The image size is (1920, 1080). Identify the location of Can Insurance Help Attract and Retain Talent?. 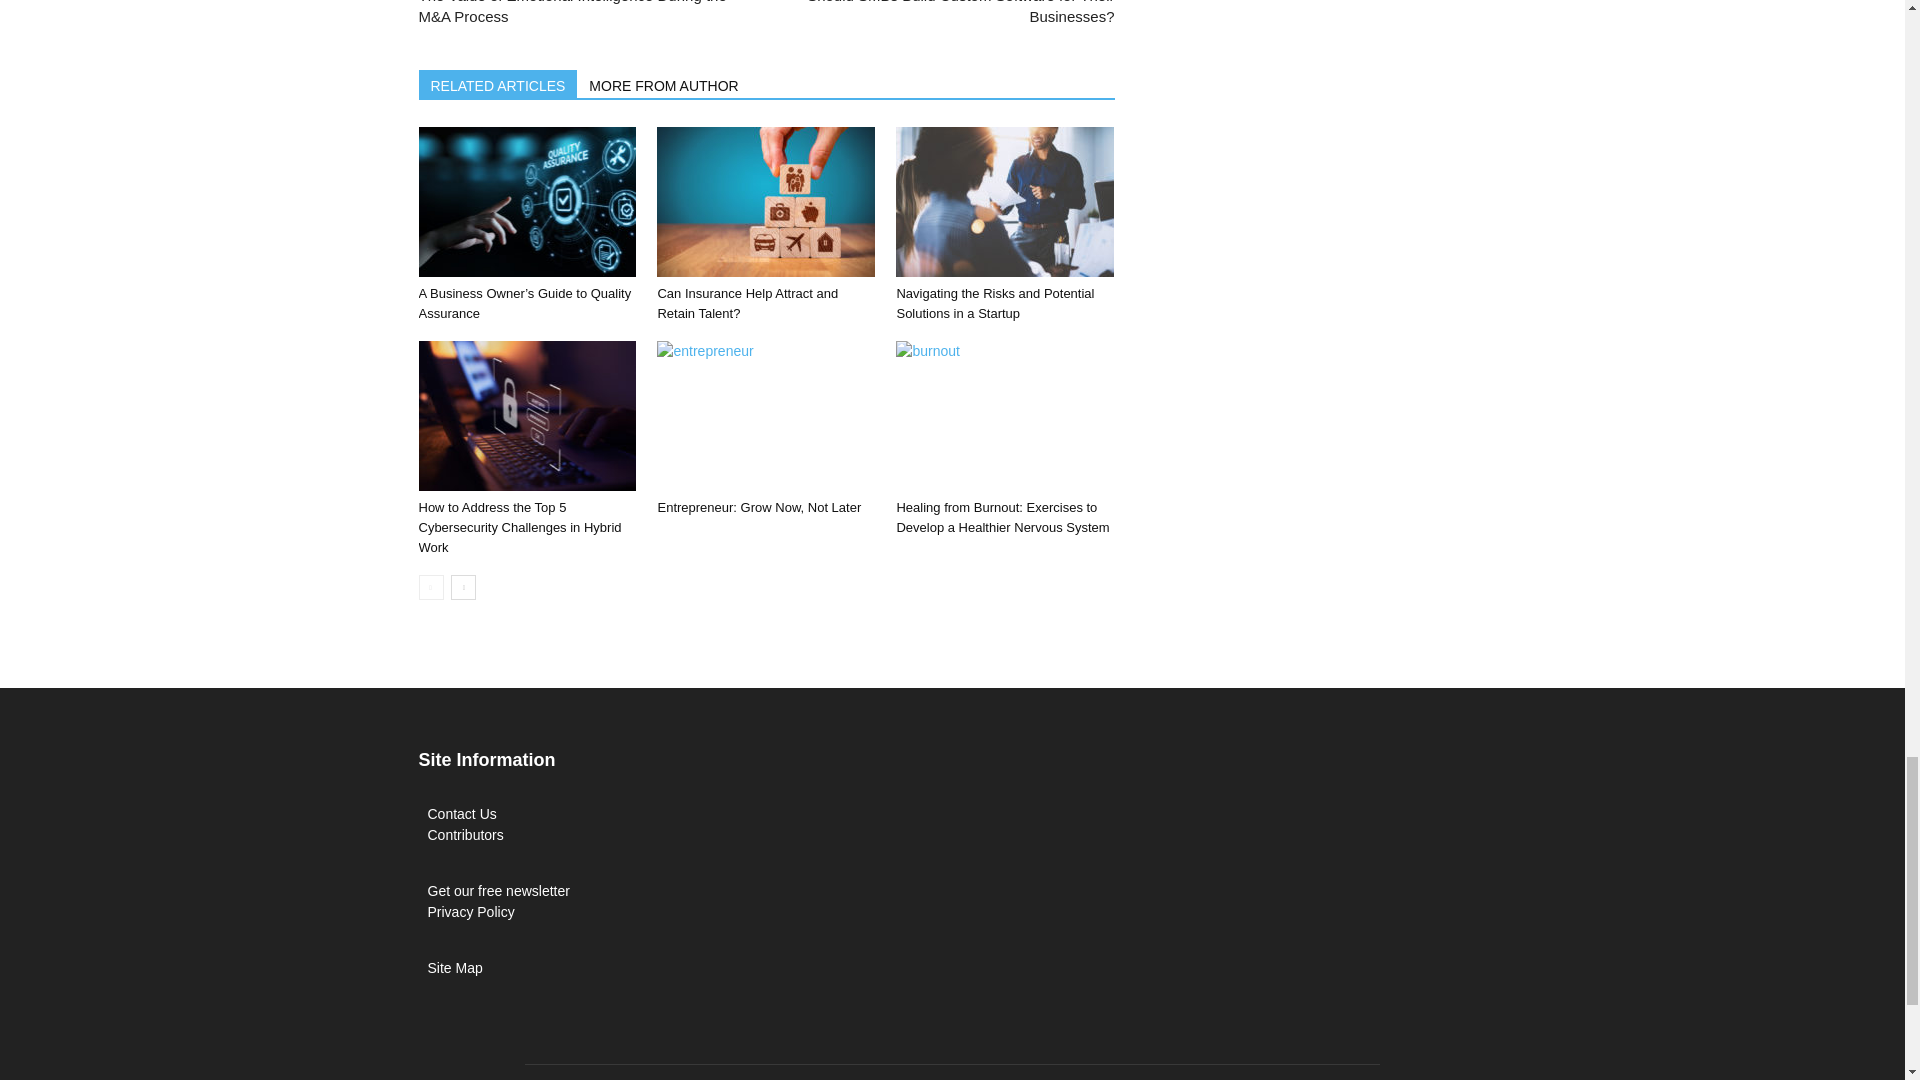
(766, 202).